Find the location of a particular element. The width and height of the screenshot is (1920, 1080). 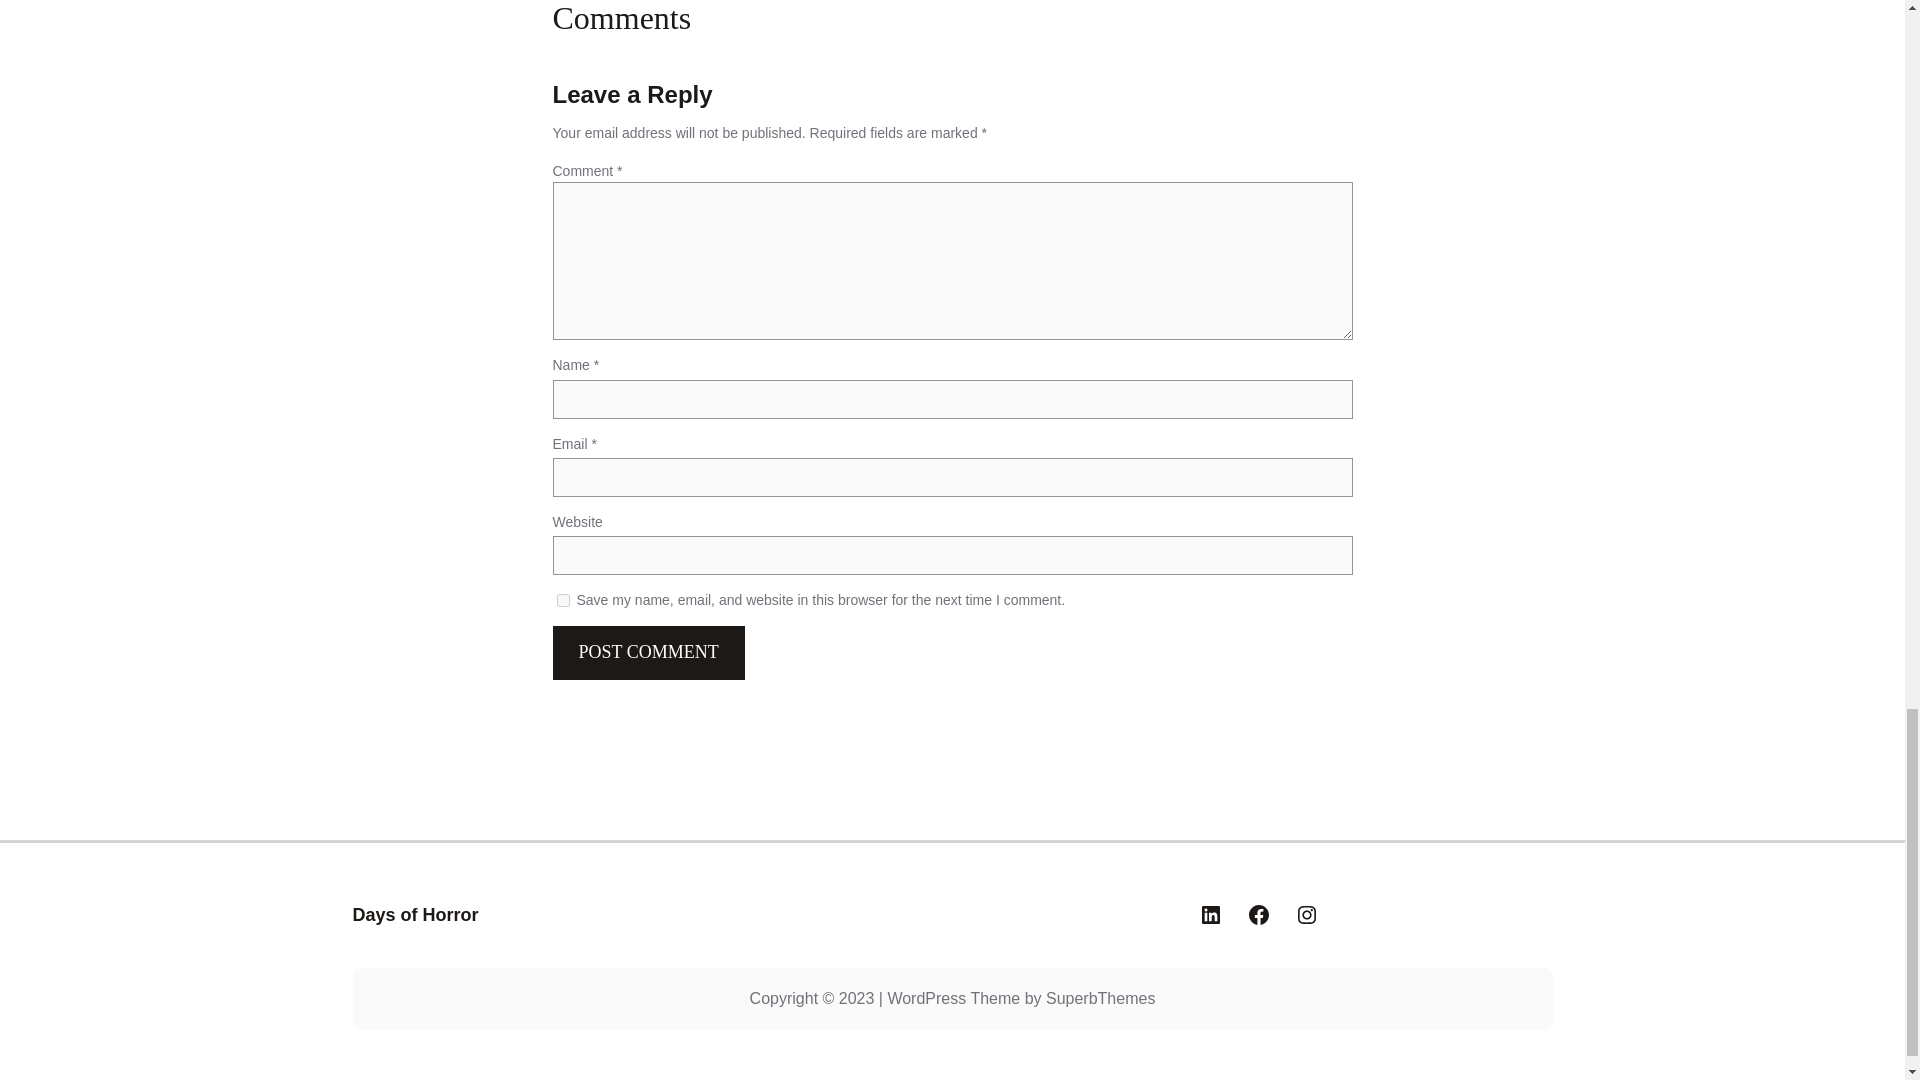

SuperbThemes is located at coordinates (1100, 998).